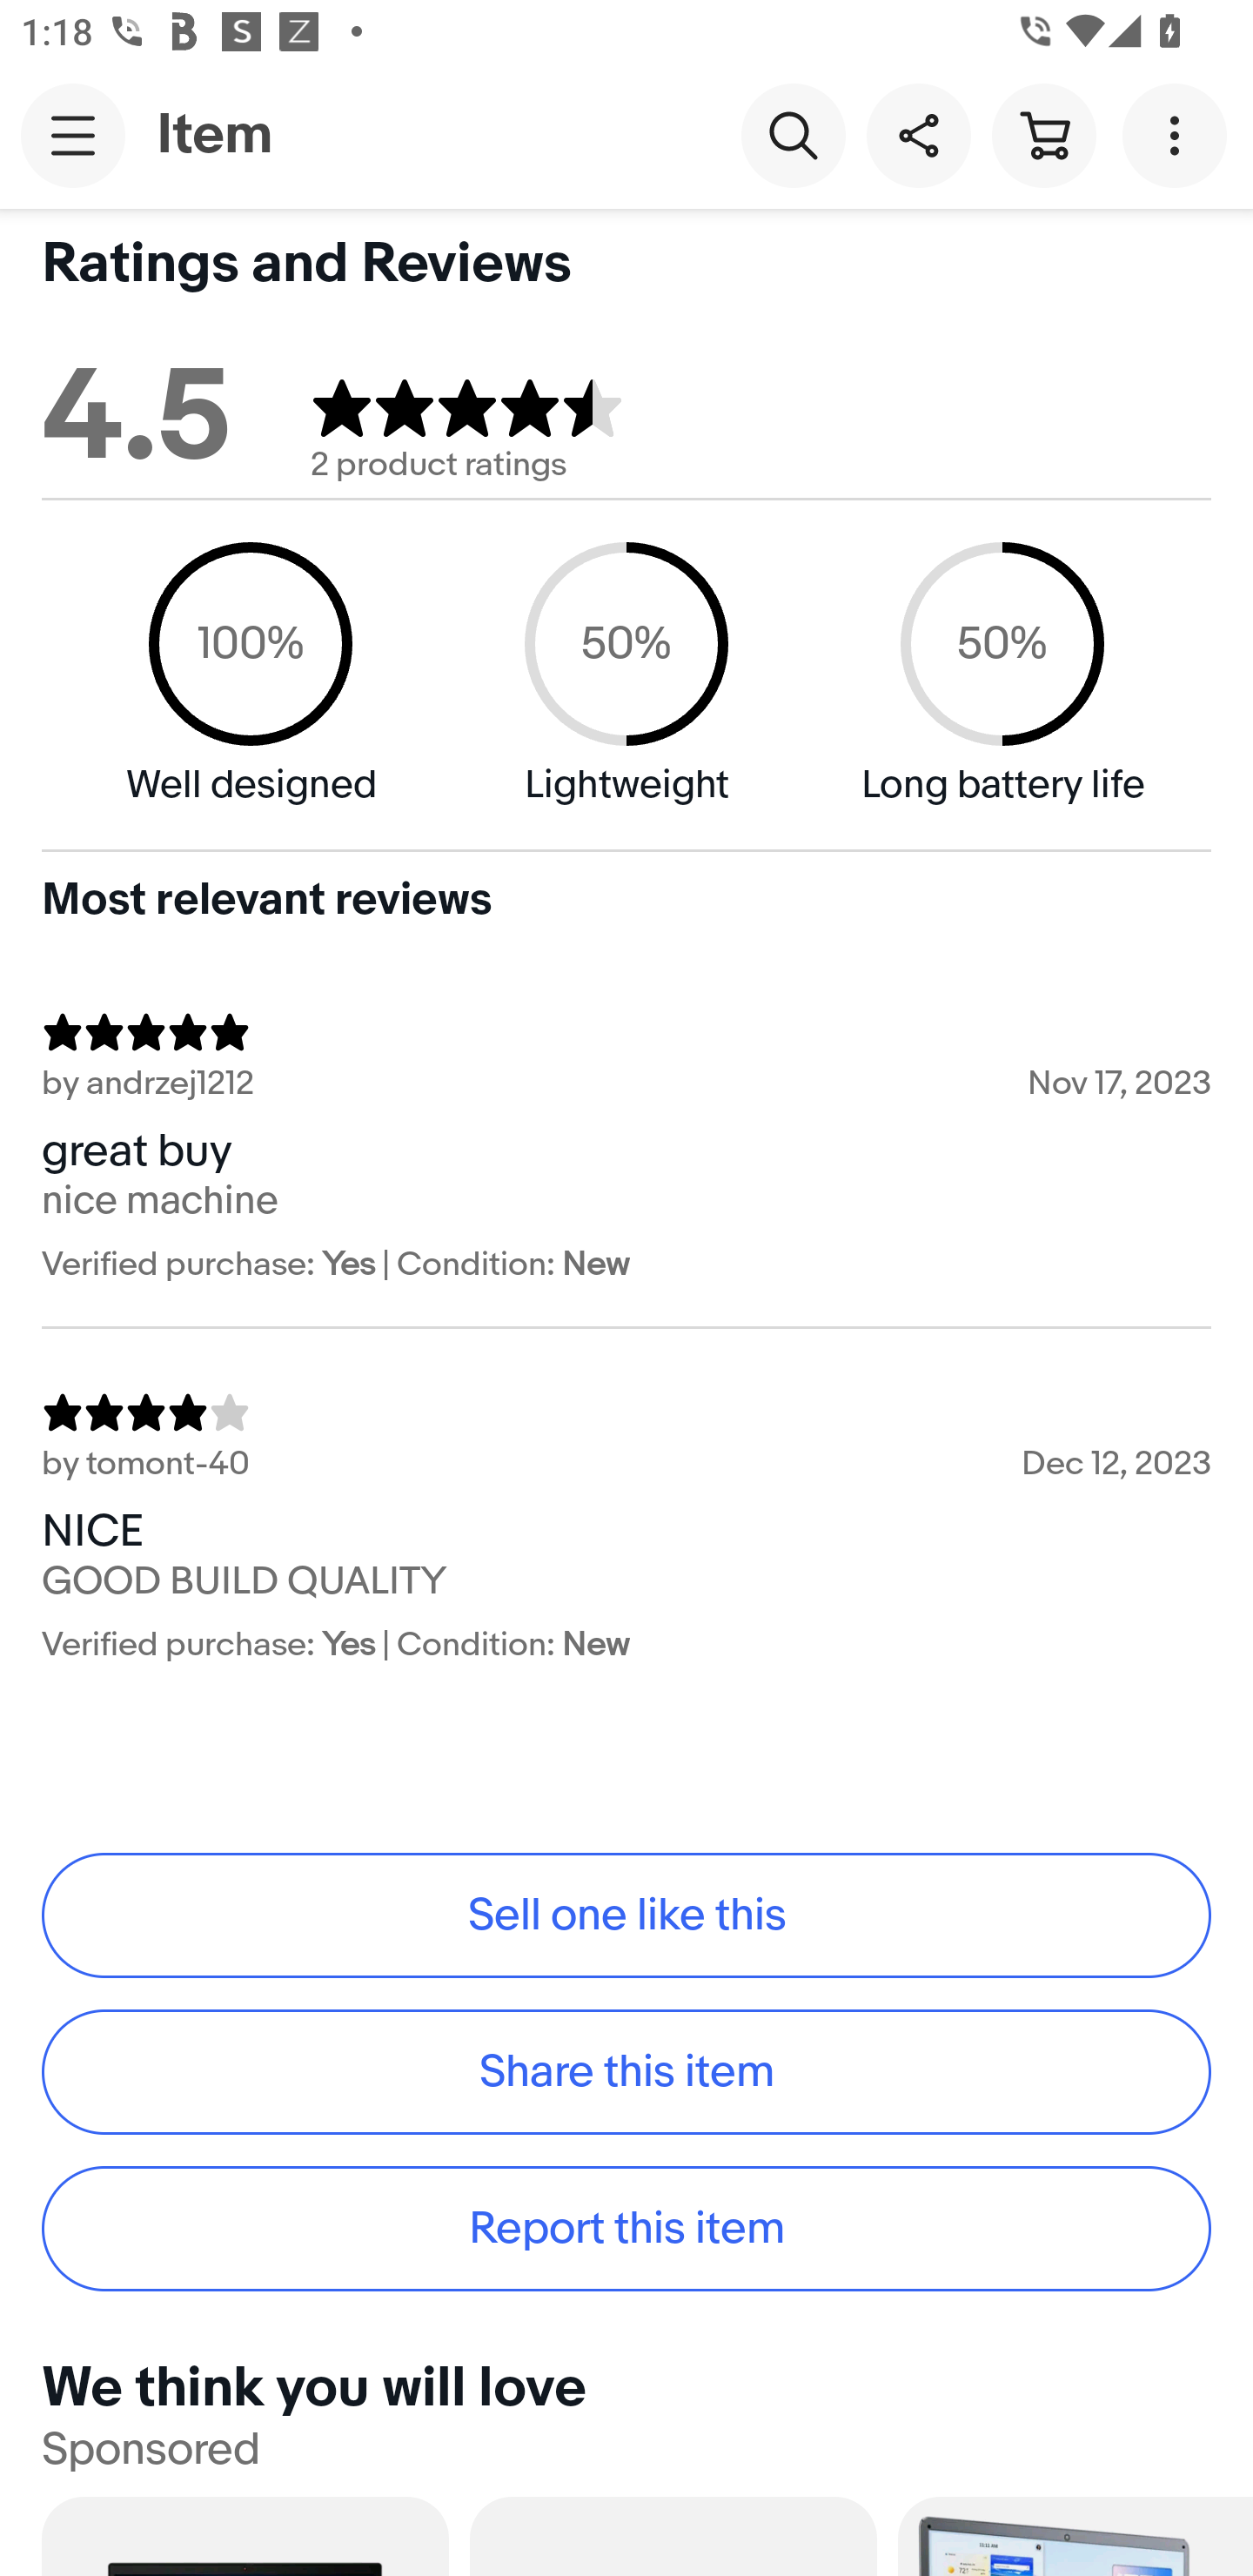 This screenshot has height=2576, width=1253. What do you see at coordinates (626, 1915) in the screenshot?
I see `Sell one like this` at bounding box center [626, 1915].